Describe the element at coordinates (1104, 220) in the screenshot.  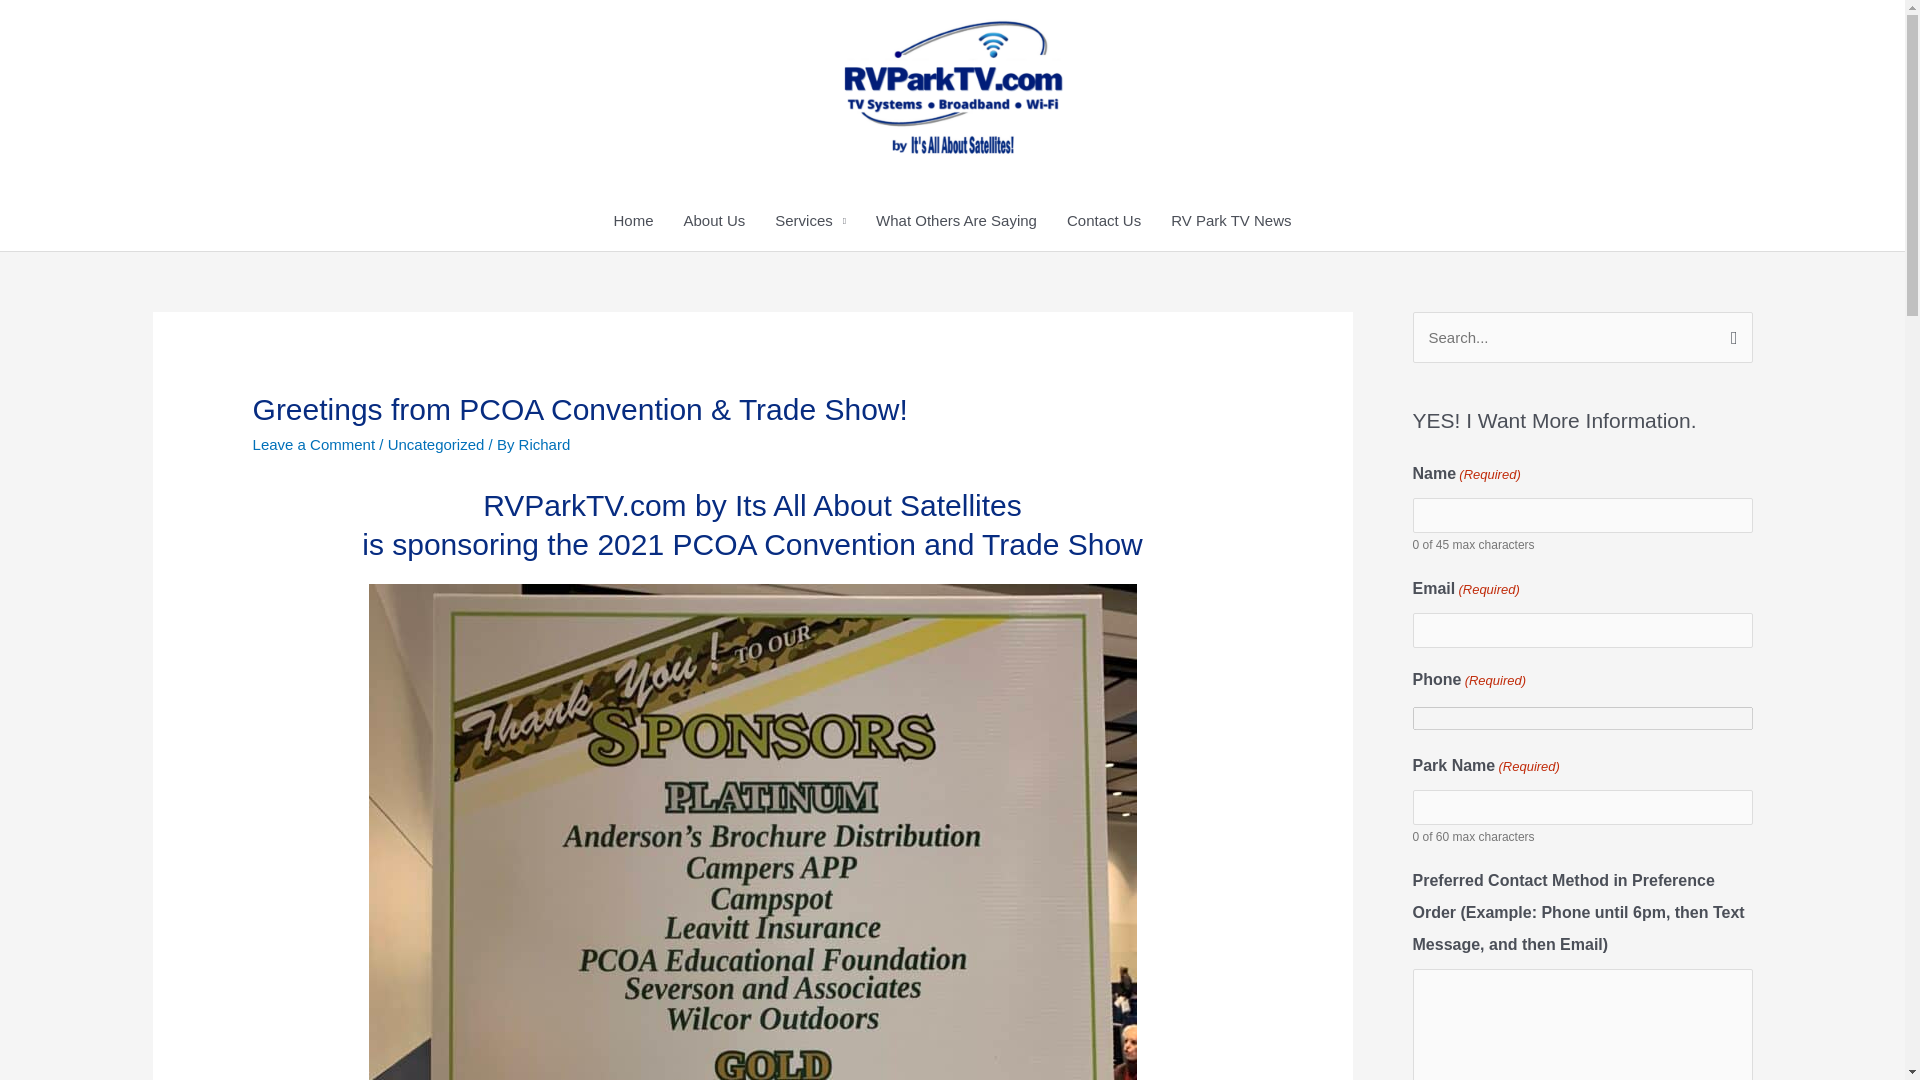
I see `Contact Us` at that location.